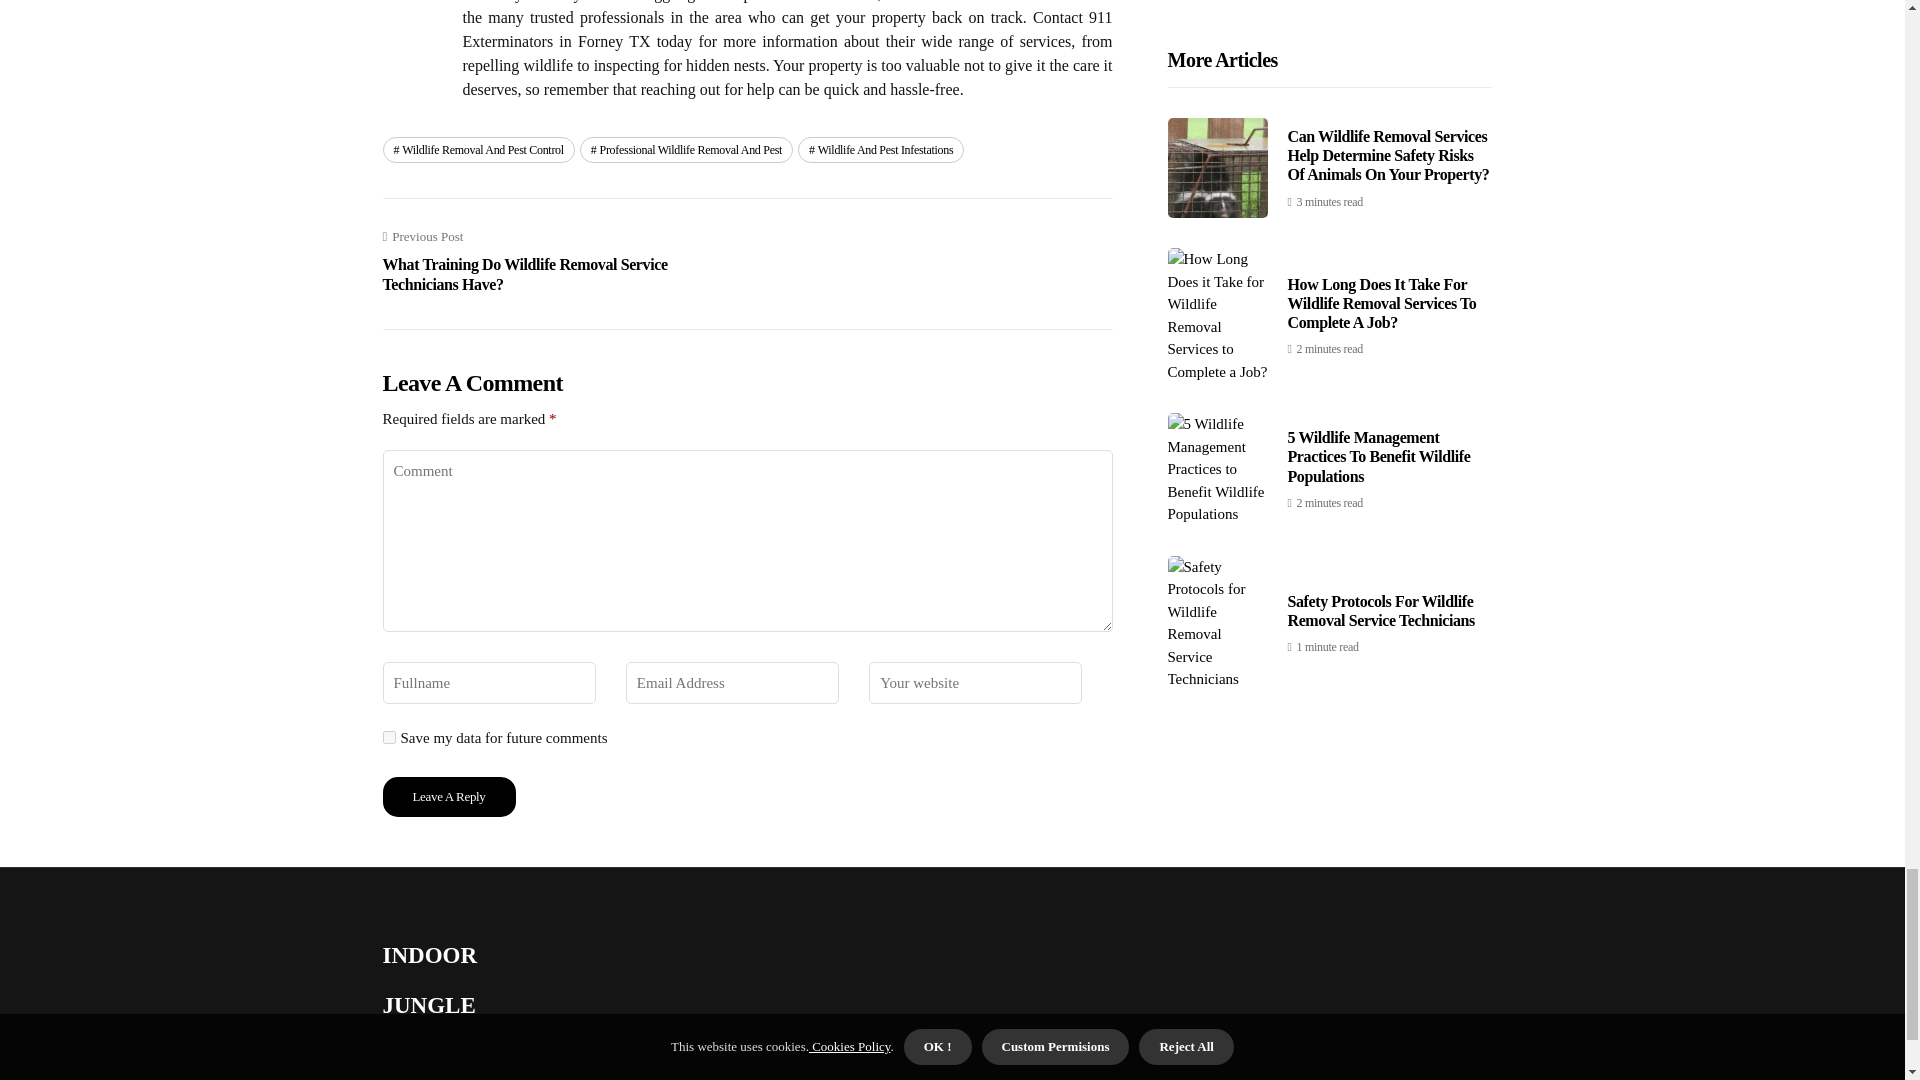 This screenshot has width=1920, height=1080. What do you see at coordinates (686, 150) in the screenshot?
I see `Professional Wildlife Removal And Pest` at bounding box center [686, 150].